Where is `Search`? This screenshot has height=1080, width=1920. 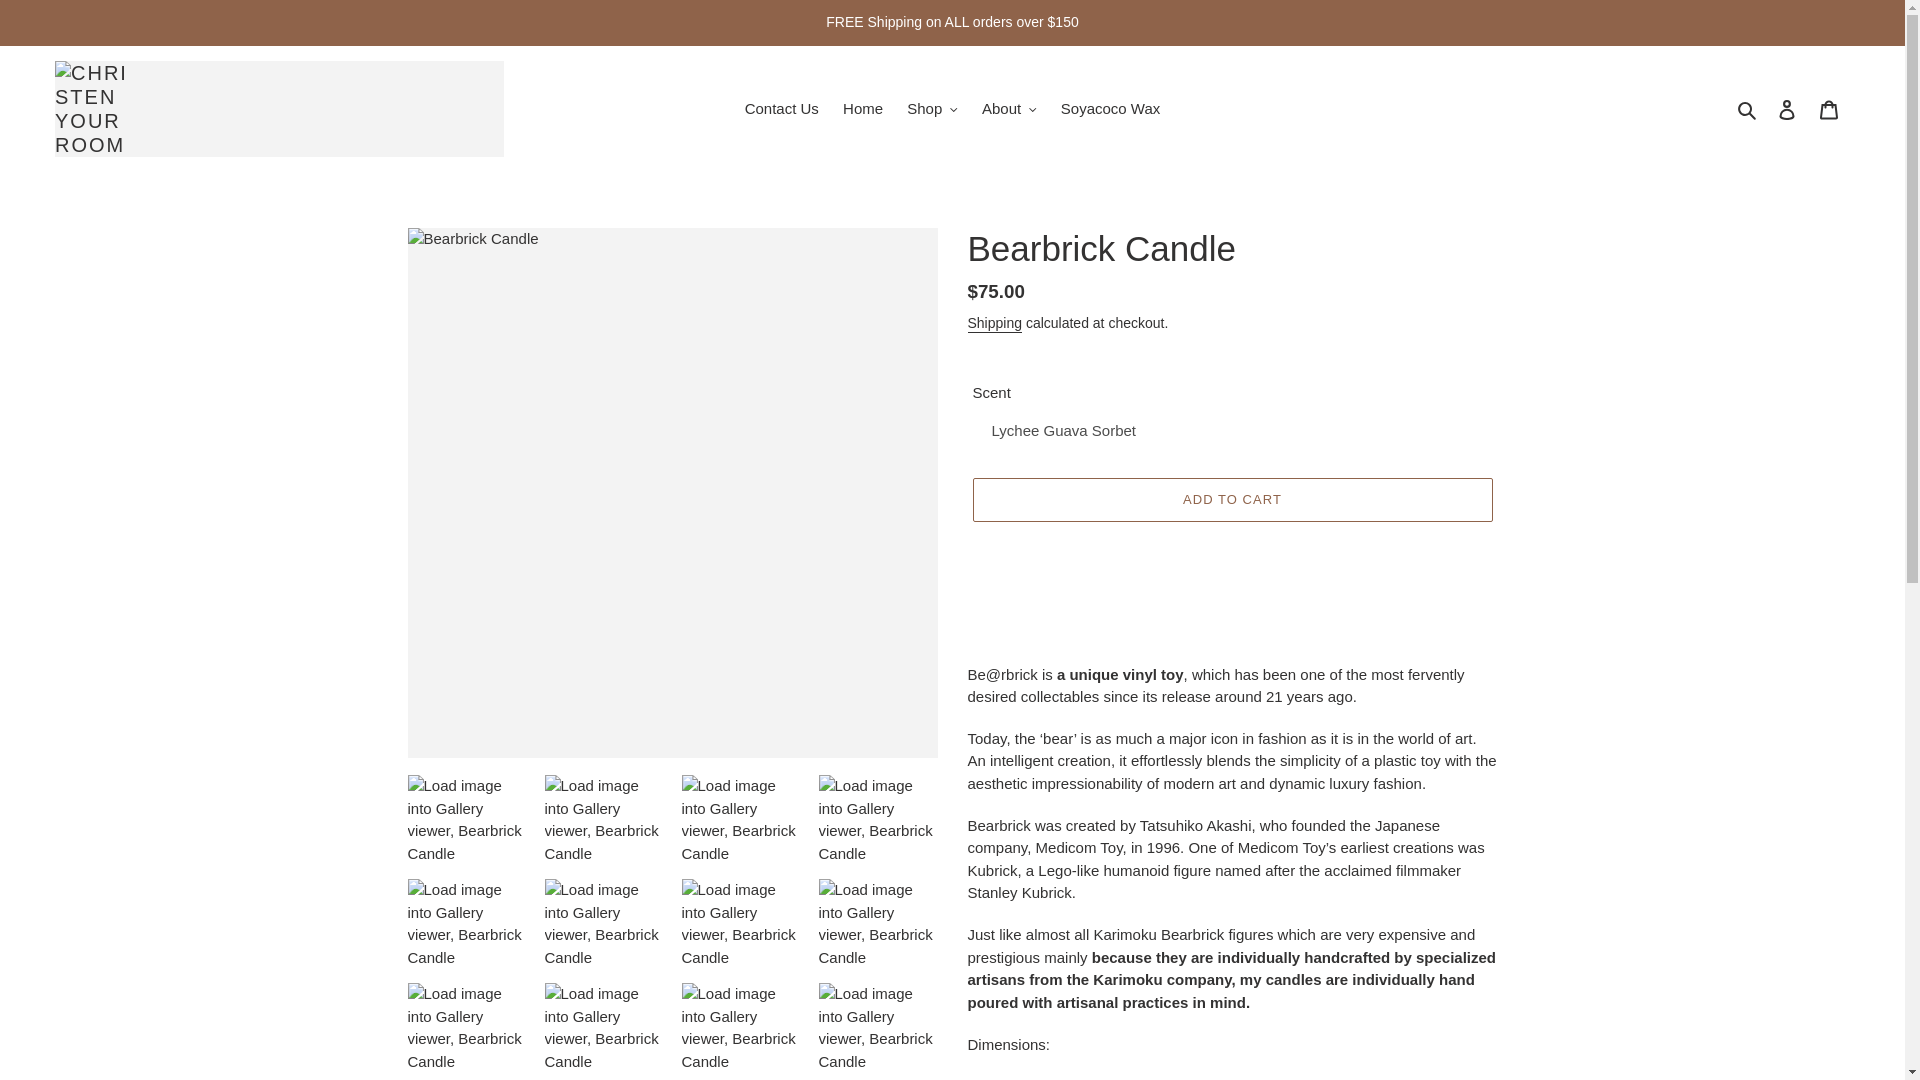
Search is located at coordinates (1748, 110).